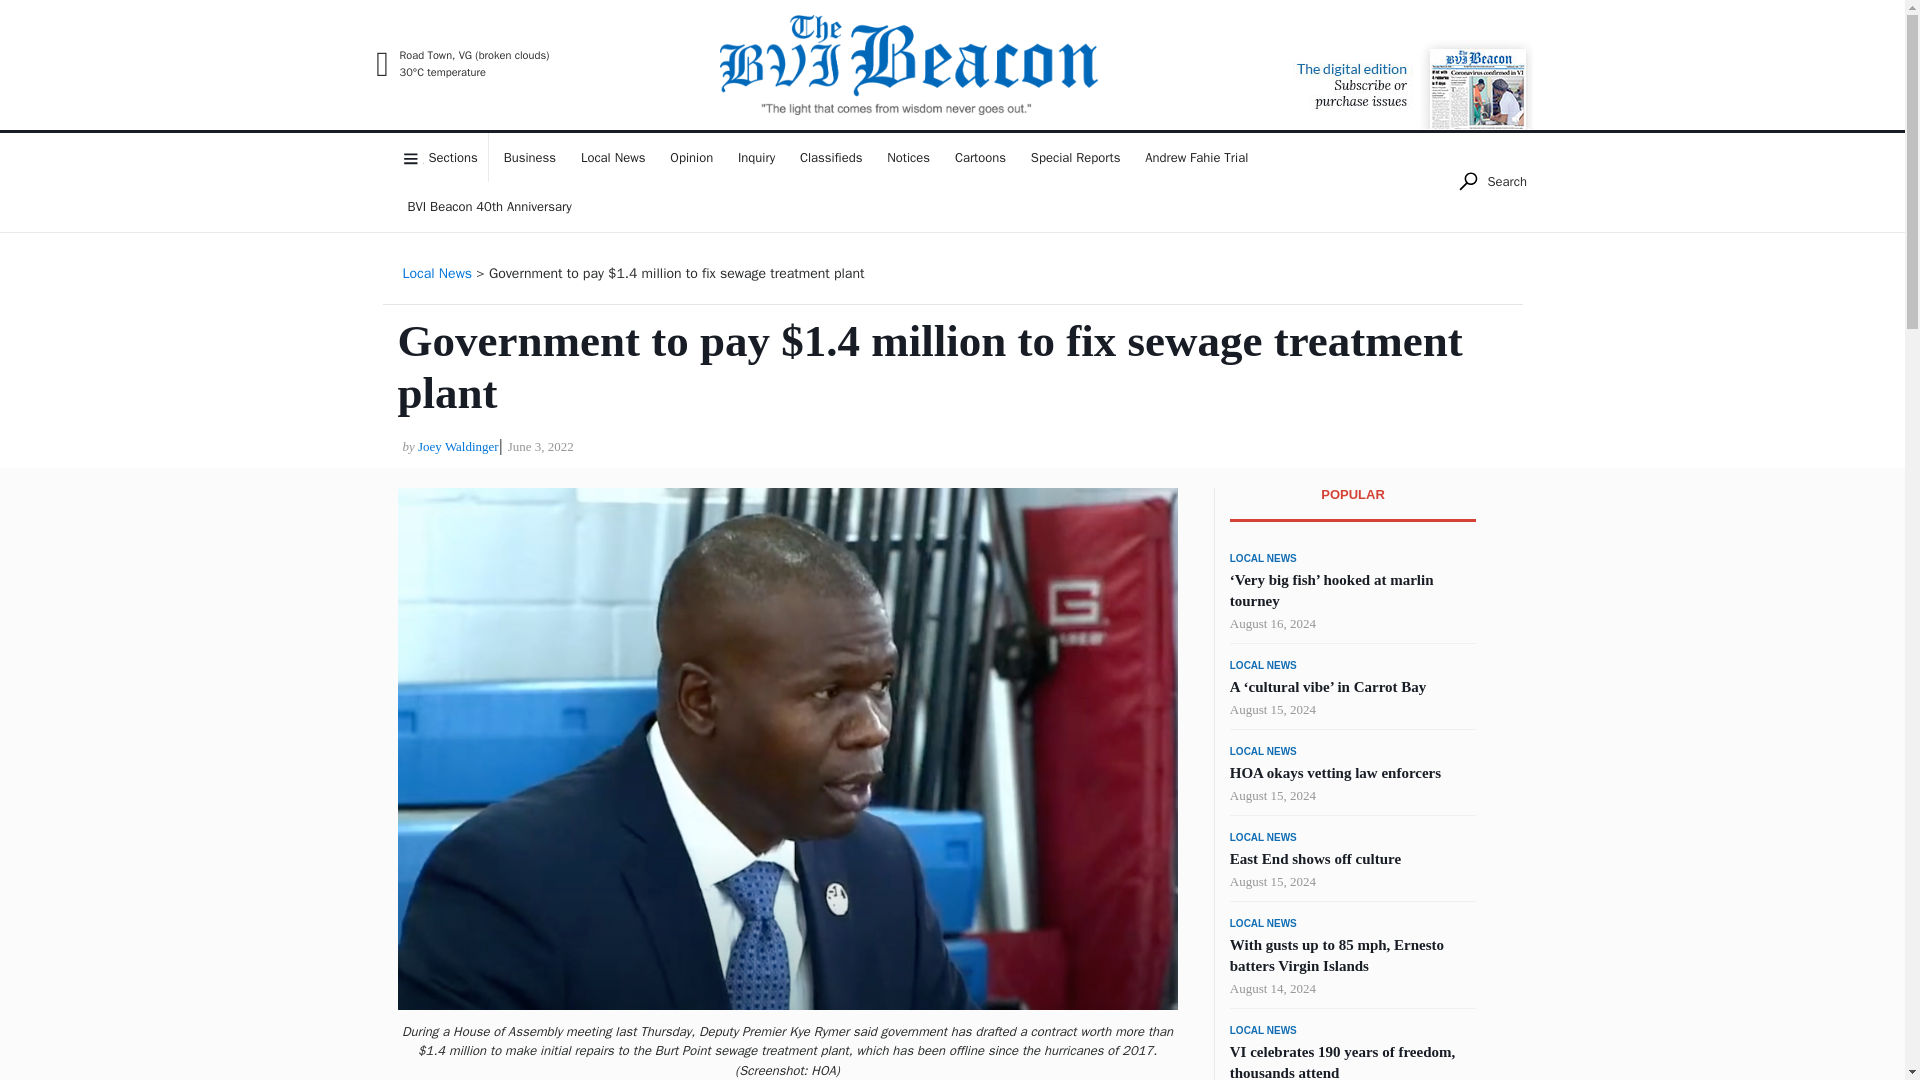 The height and width of the screenshot is (1080, 1920). What do you see at coordinates (980, 157) in the screenshot?
I see `Cartoons` at bounding box center [980, 157].